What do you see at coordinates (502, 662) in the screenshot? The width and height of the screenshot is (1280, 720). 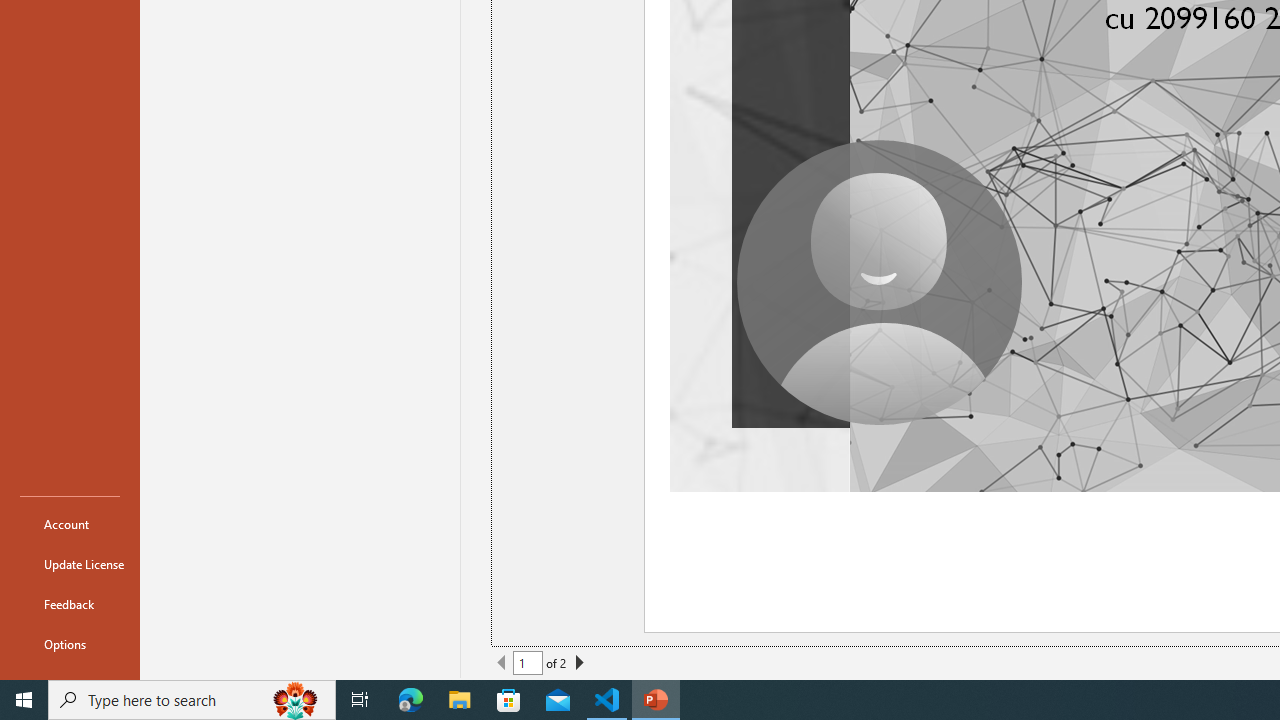 I see `Previous Page` at bounding box center [502, 662].